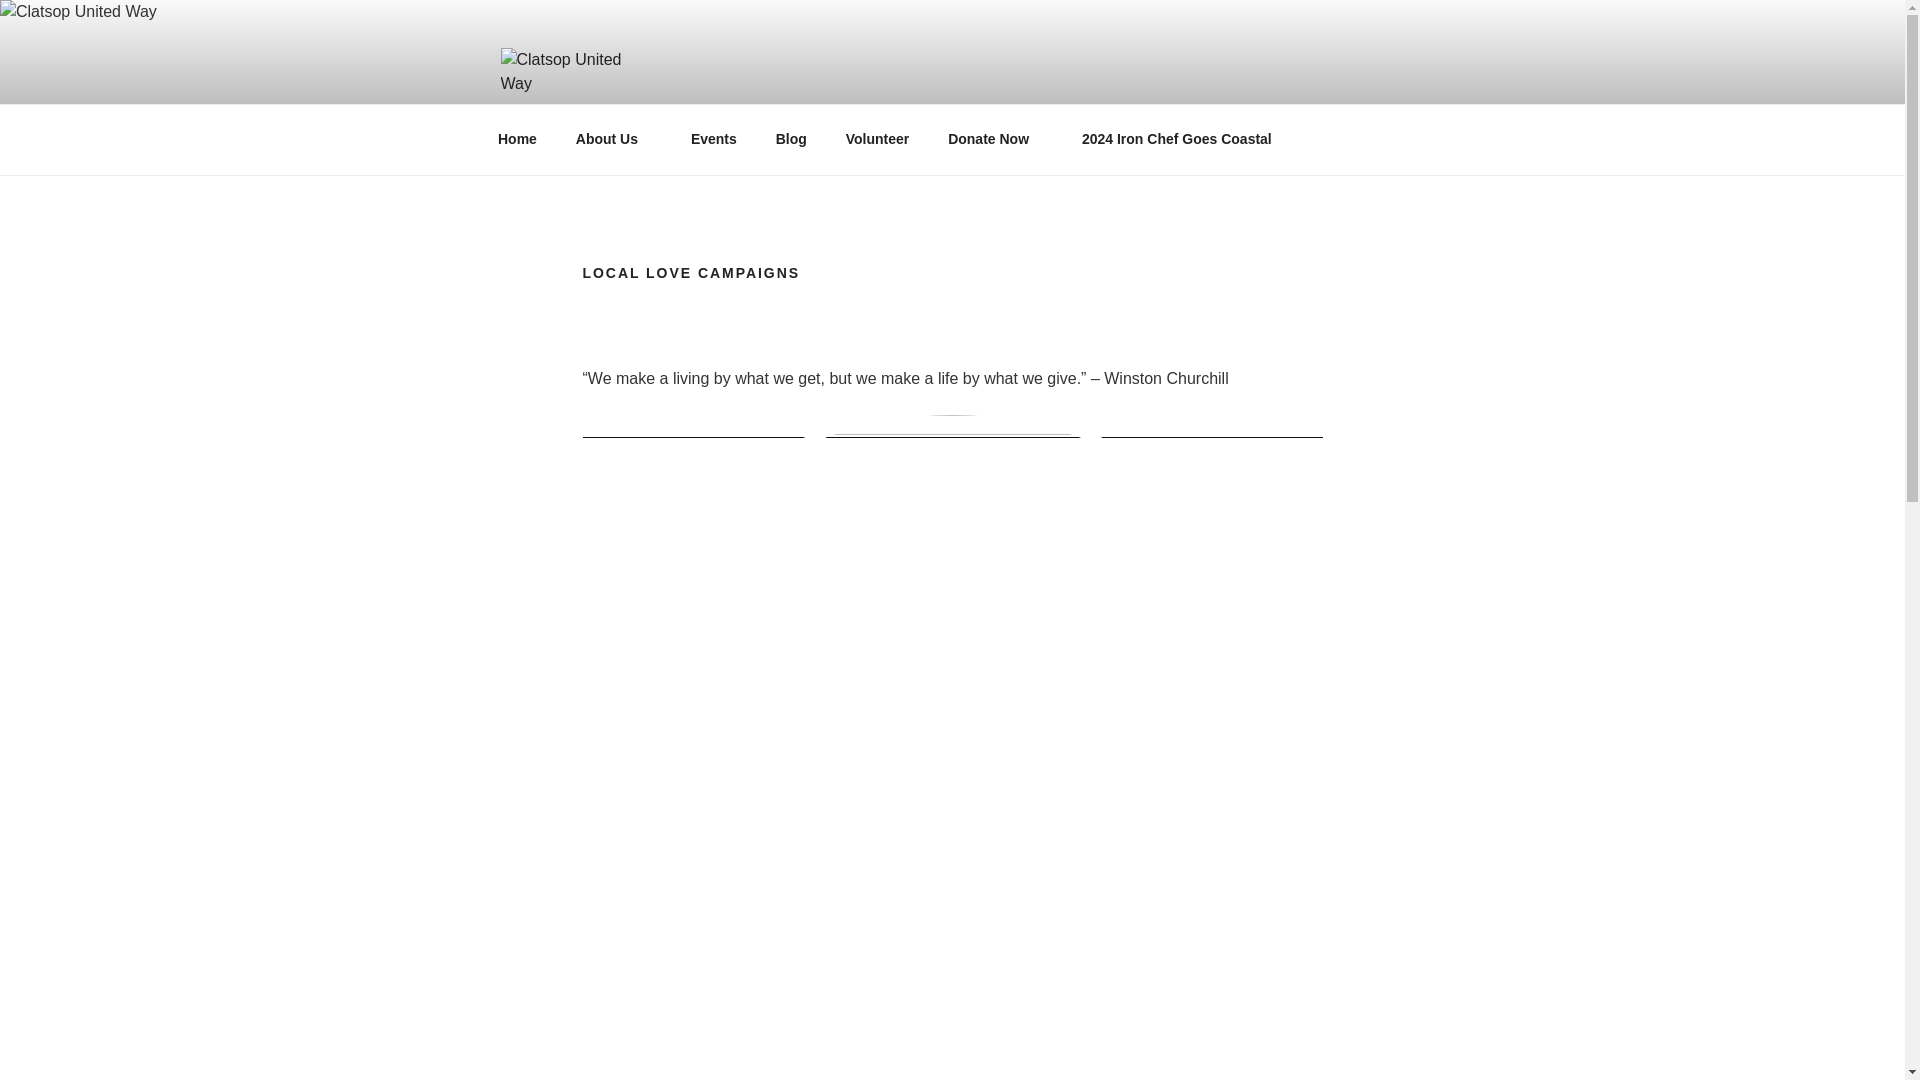 The height and width of the screenshot is (1080, 1920). I want to click on Blog, so click(790, 139).